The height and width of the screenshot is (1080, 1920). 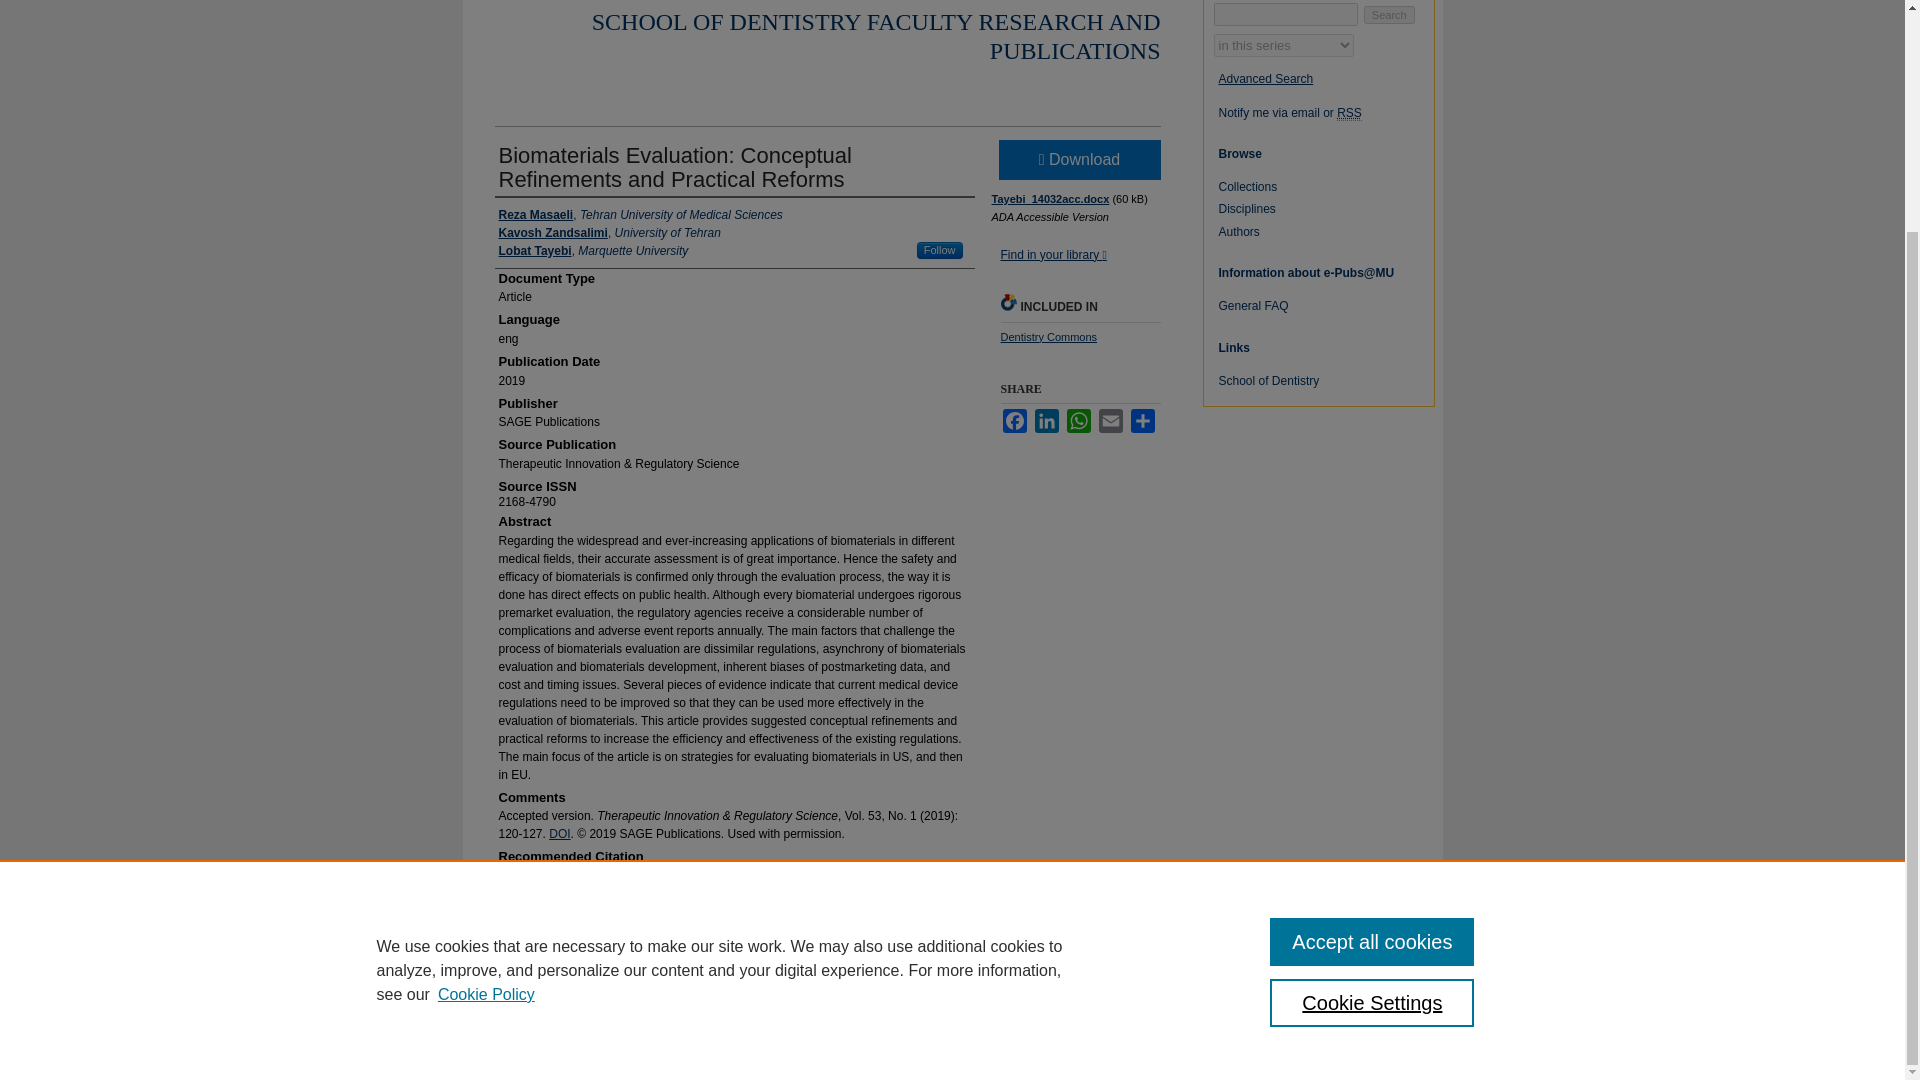 What do you see at coordinates (639, 214) in the screenshot?
I see `Reza Masaeli, Tehran University of Medical Sciences` at bounding box center [639, 214].